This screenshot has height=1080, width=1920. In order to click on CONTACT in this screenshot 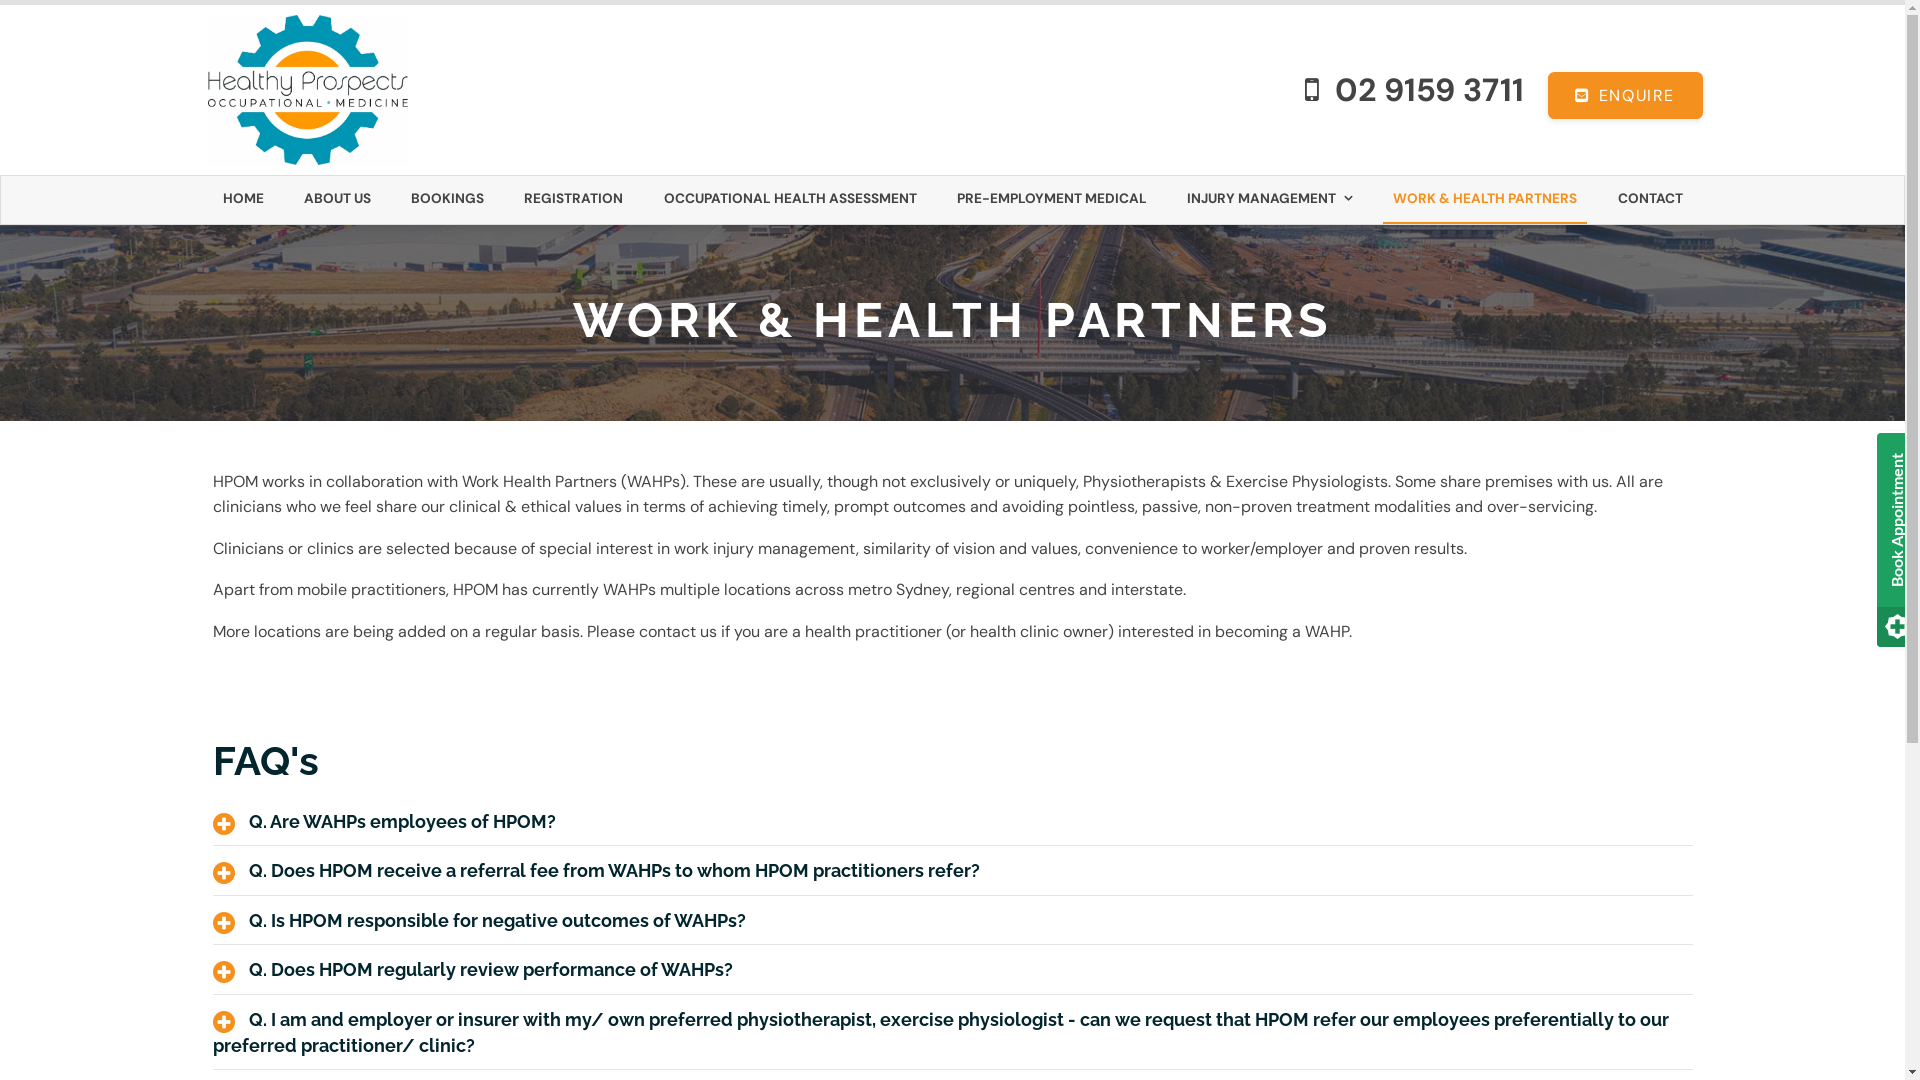, I will do `click(1650, 200)`.